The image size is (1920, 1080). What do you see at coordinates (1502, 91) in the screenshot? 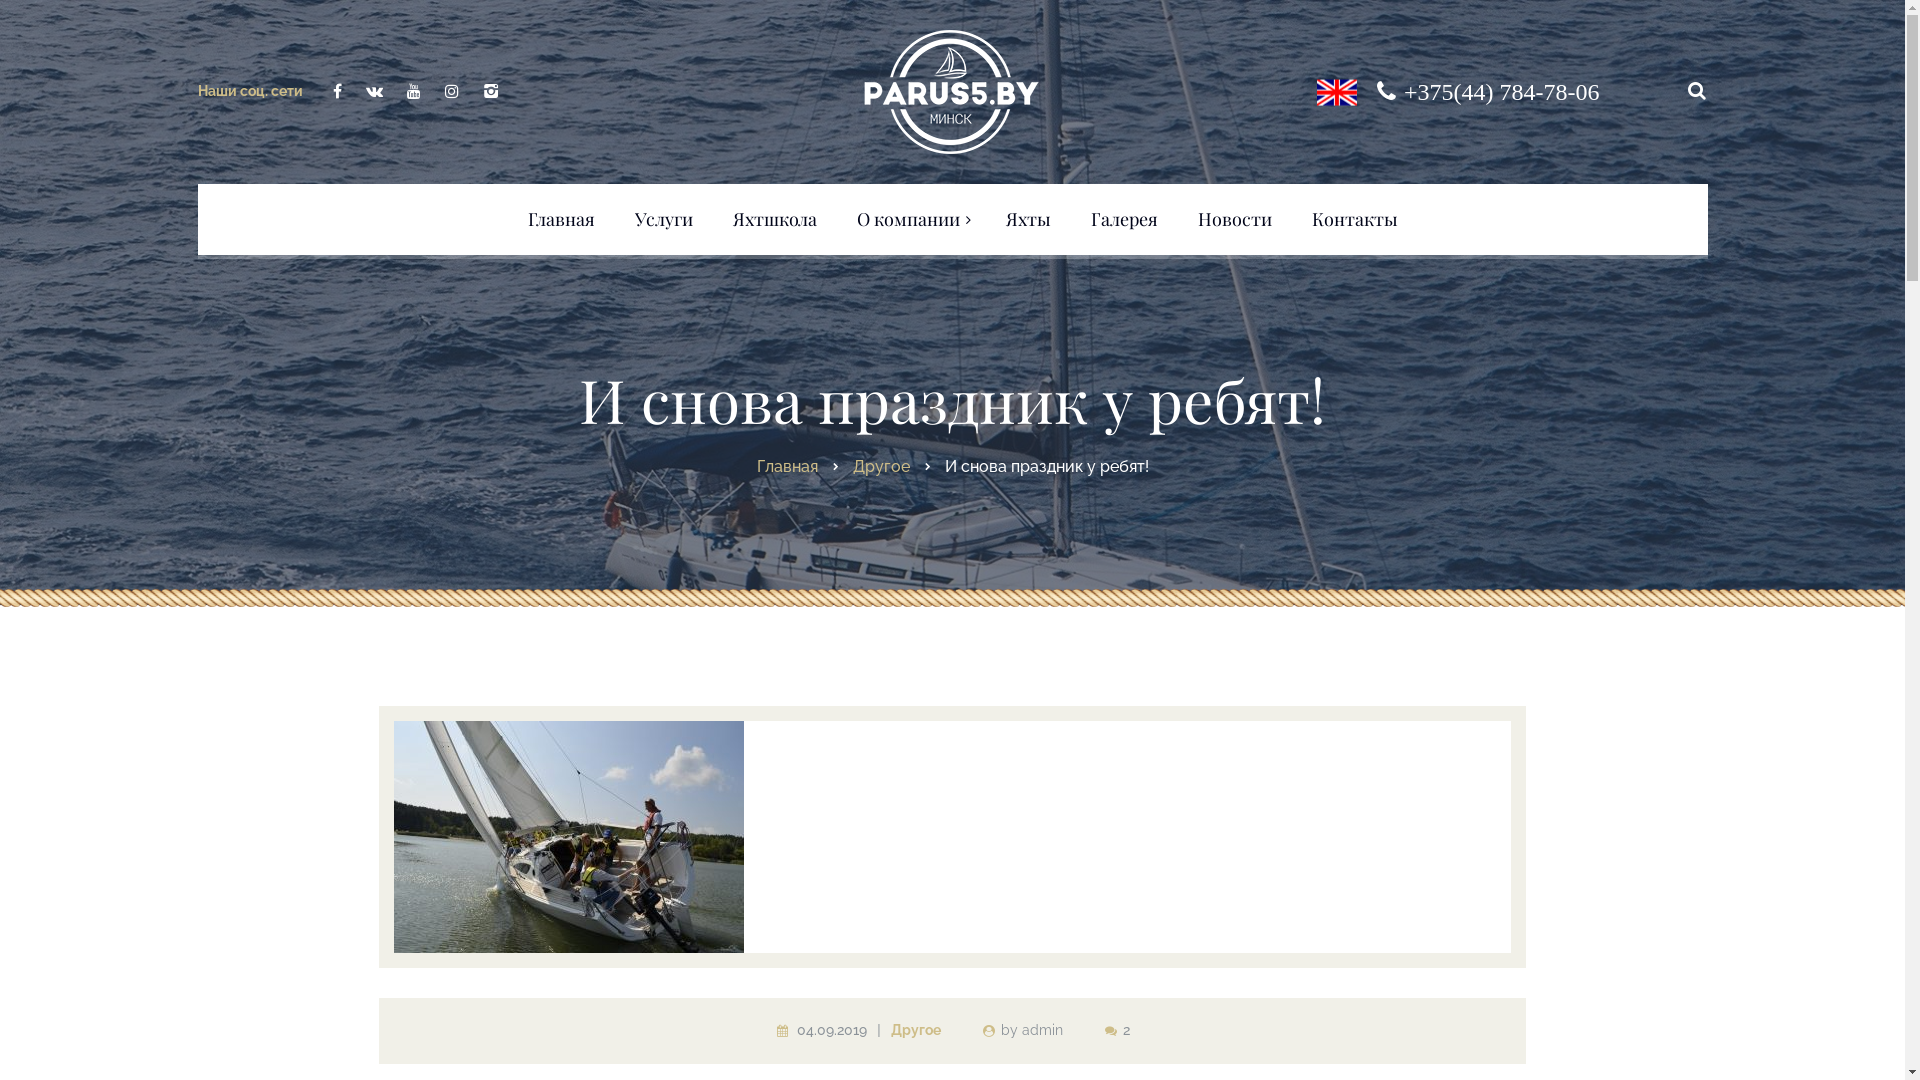
I see `+375(44) 784-78-06` at bounding box center [1502, 91].